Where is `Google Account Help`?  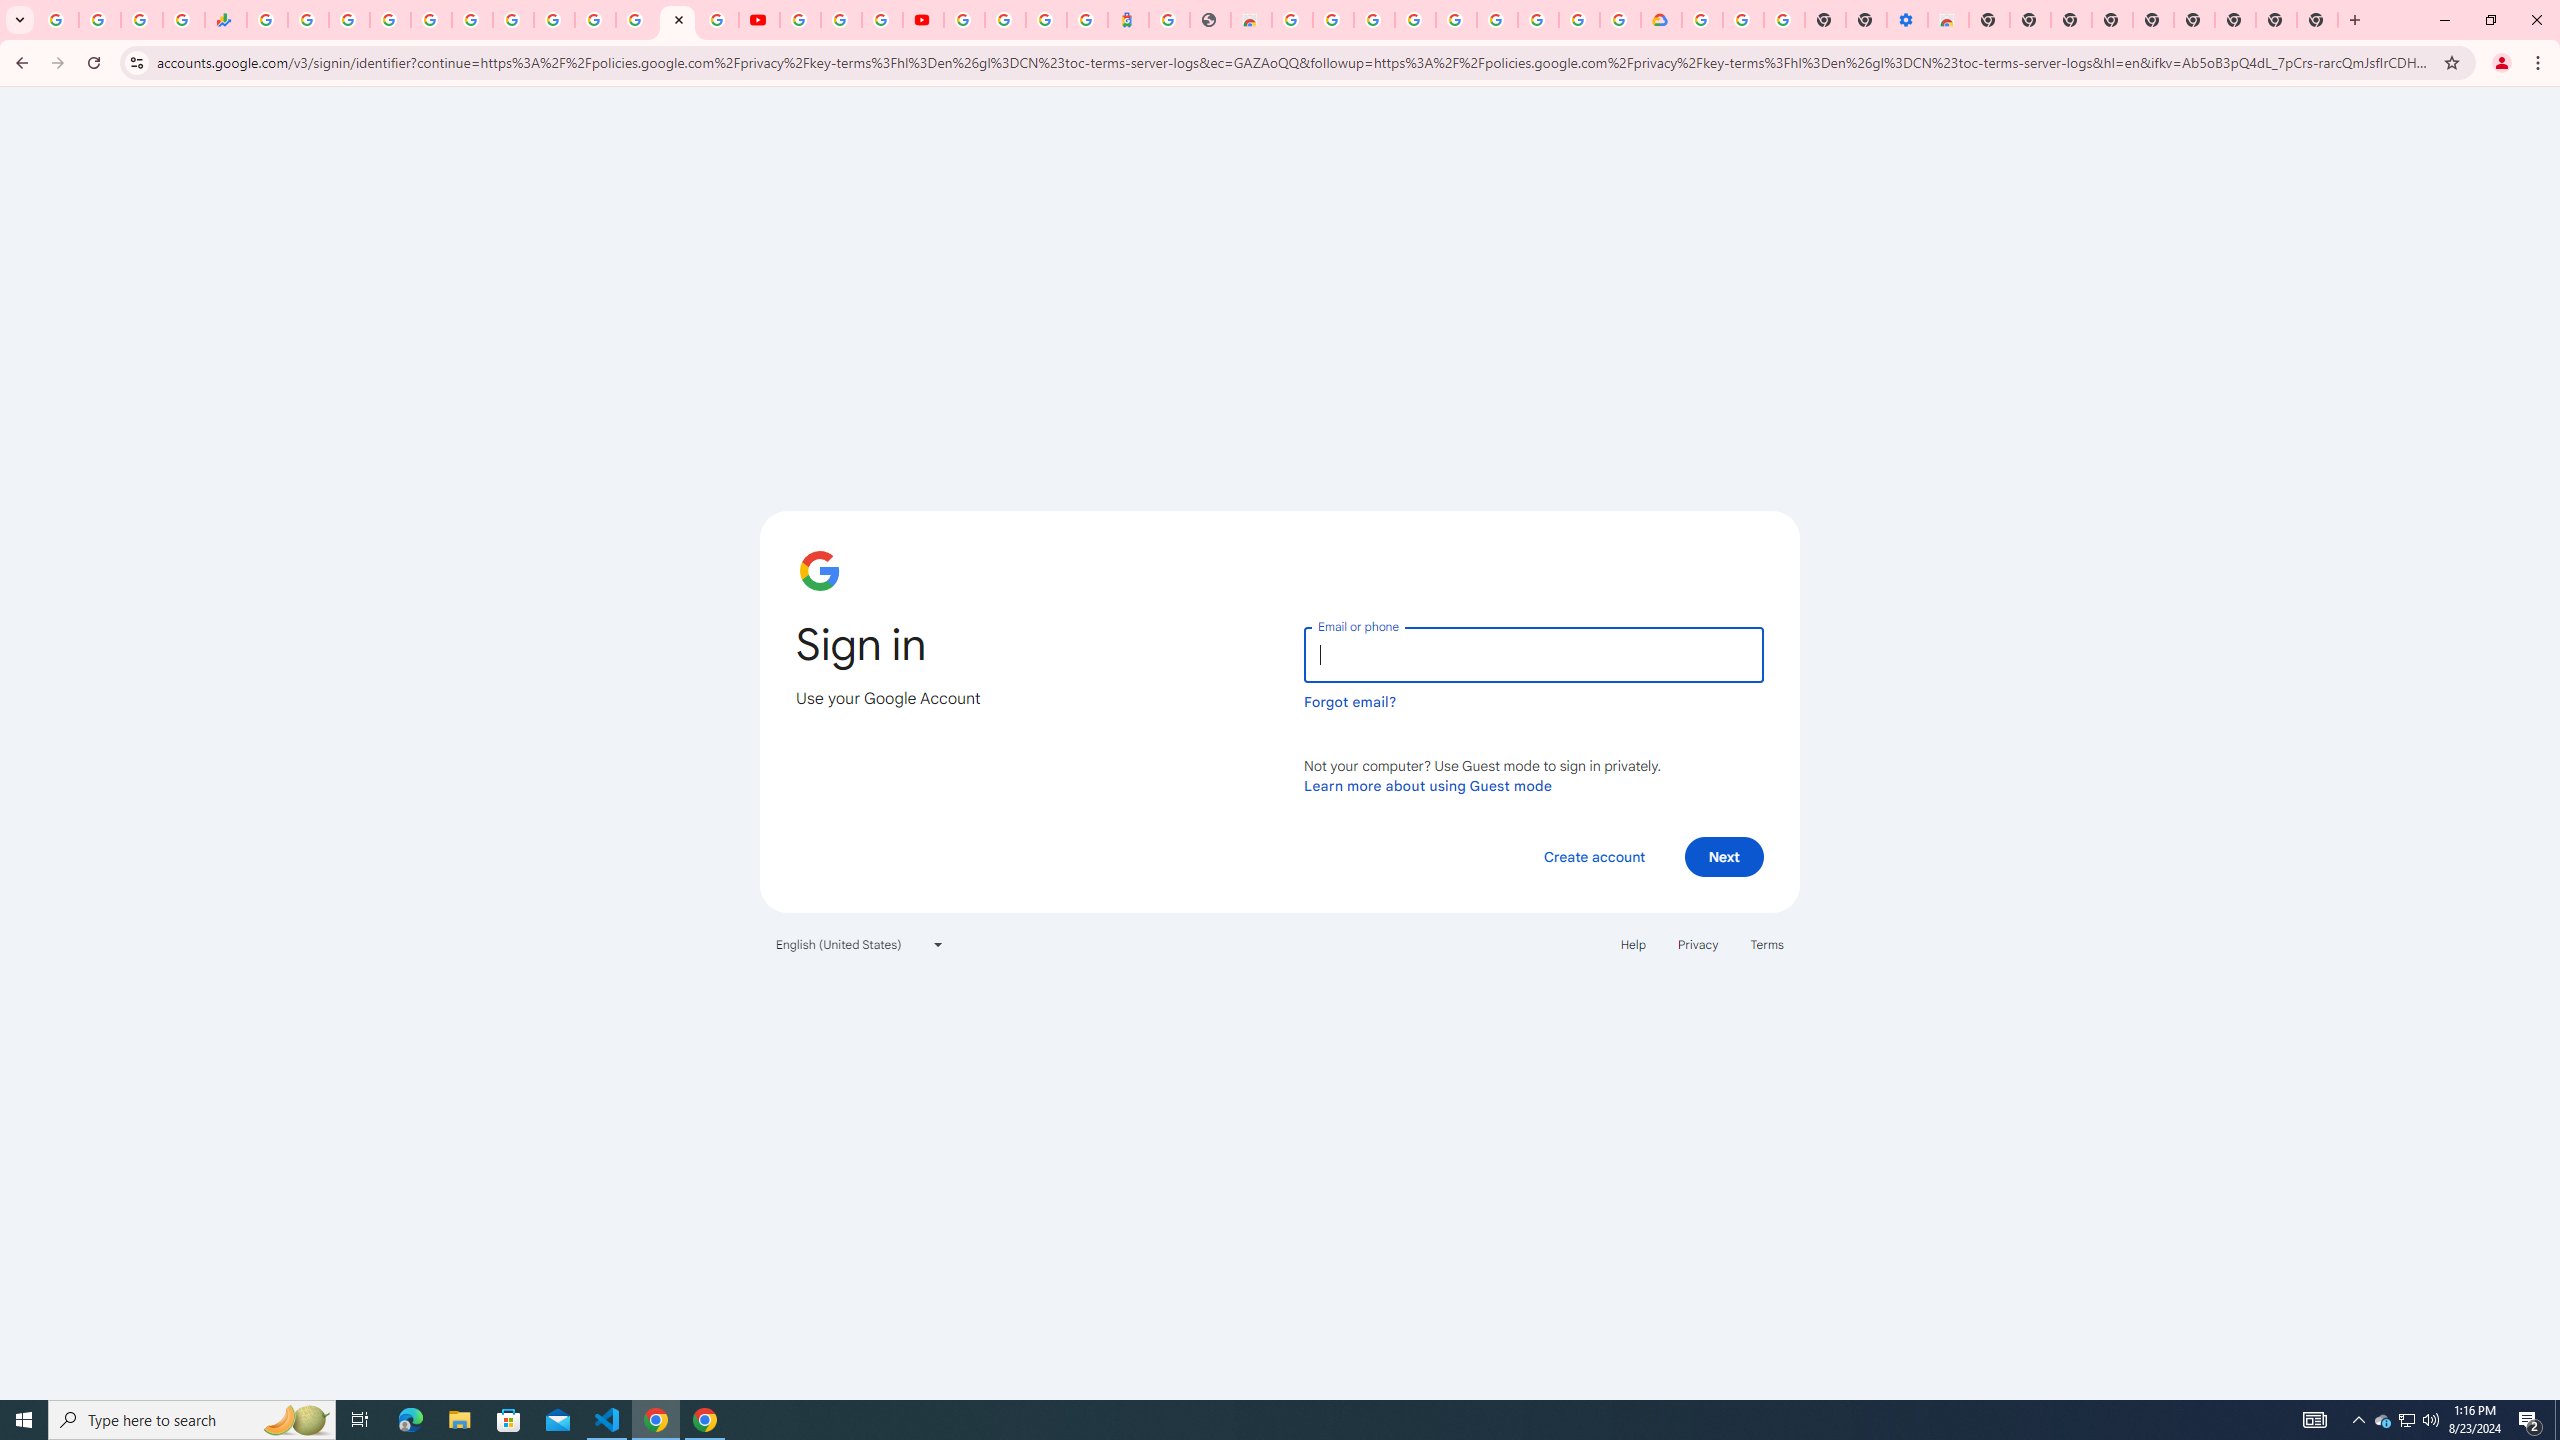
Google Account Help is located at coordinates (1744, 20).